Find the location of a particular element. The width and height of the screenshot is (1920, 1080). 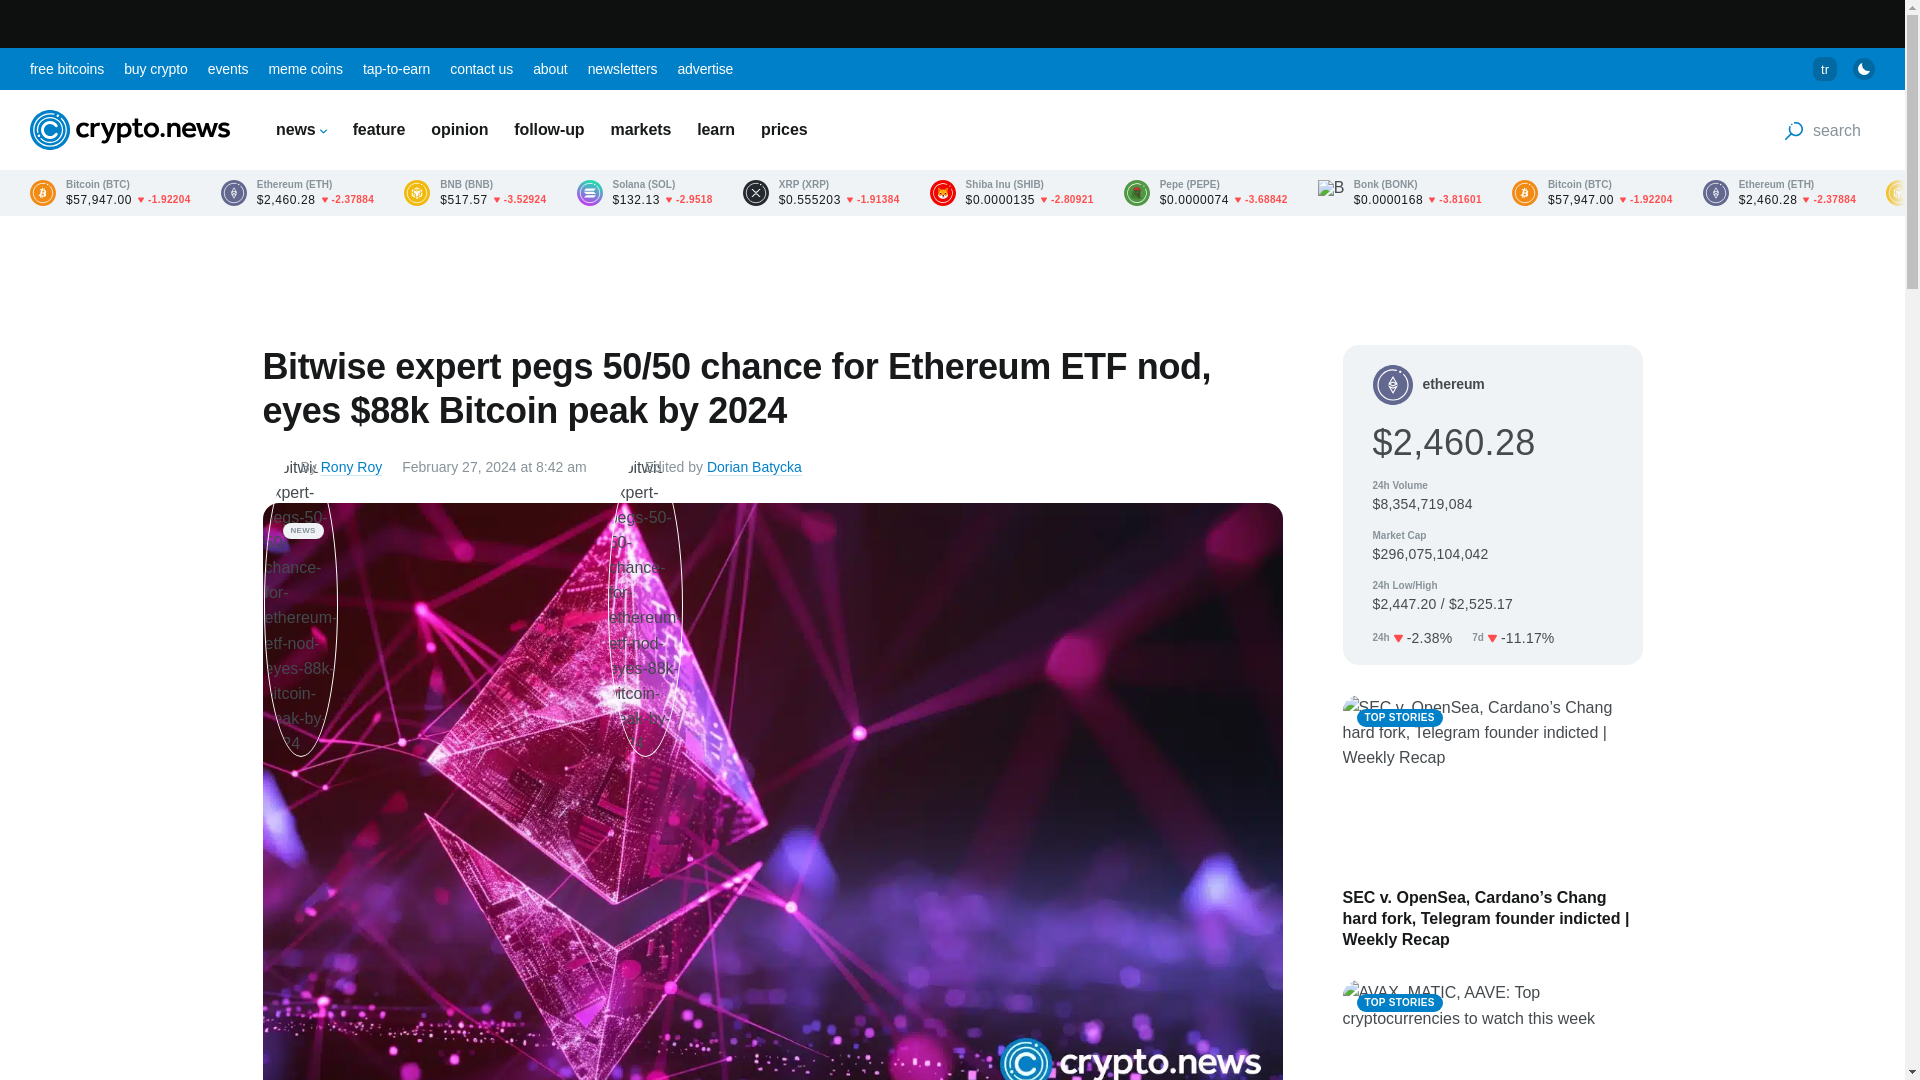

feature is located at coordinates (379, 129).